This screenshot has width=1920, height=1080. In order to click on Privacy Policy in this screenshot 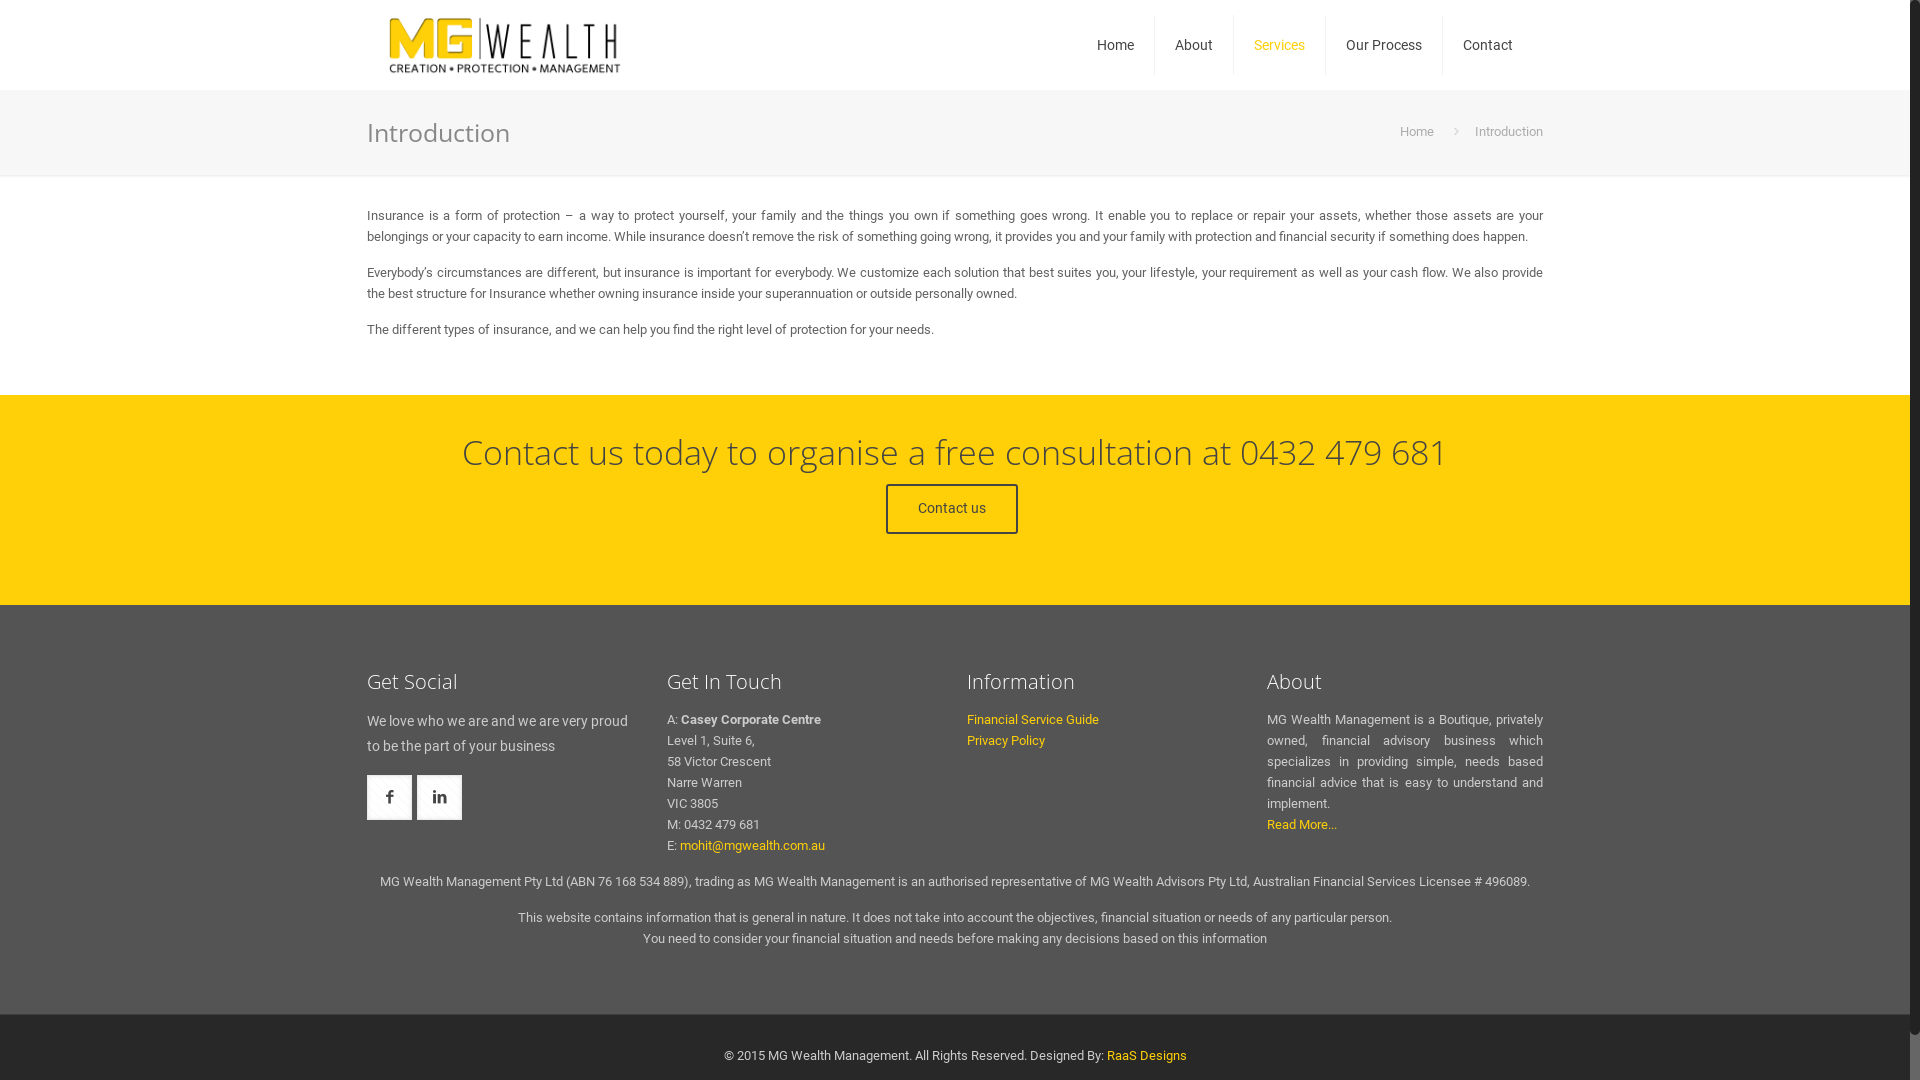, I will do `click(1006, 740)`.